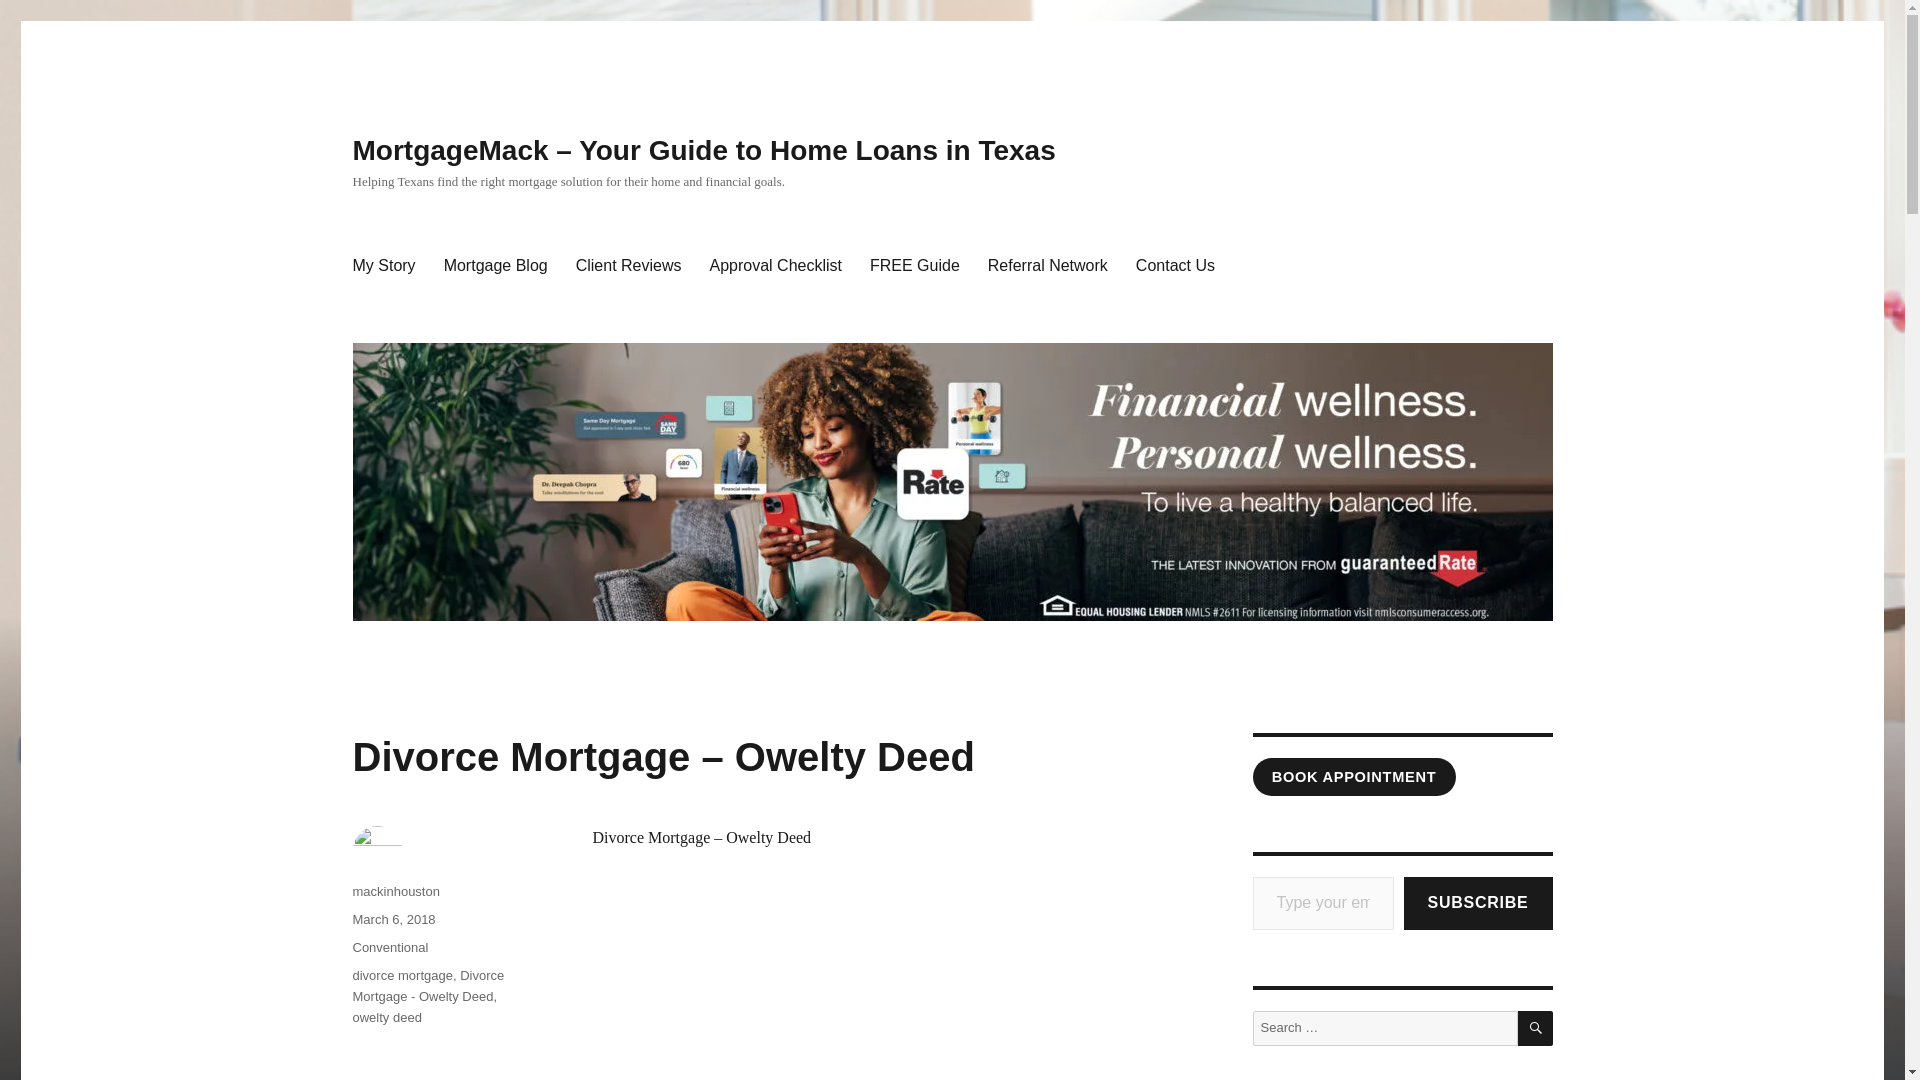 The image size is (1920, 1080). What do you see at coordinates (401, 974) in the screenshot?
I see `divorce mortgage` at bounding box center [401, 974].